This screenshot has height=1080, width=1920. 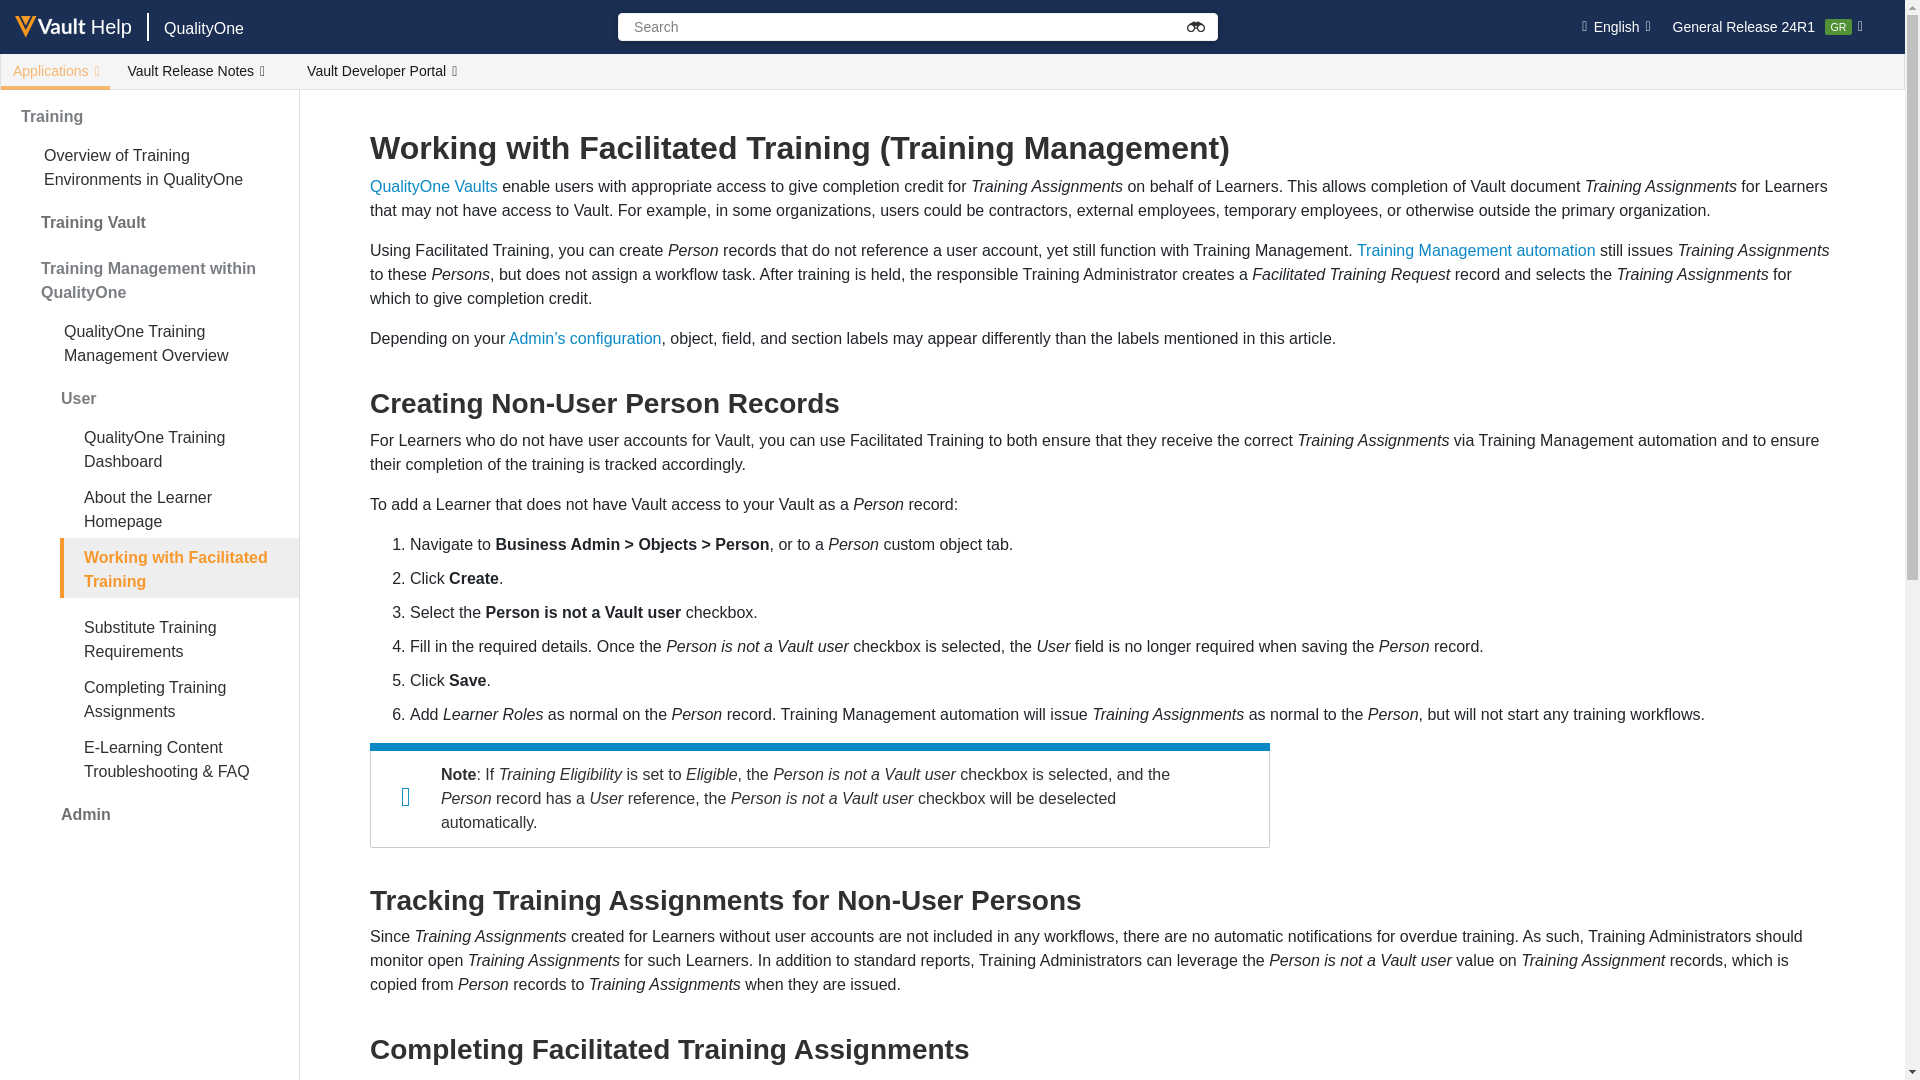 What do you see at coordinates (179, 508) in the screenshot?
I see `About the Learner Homepage` at bounding box center [179, 508].